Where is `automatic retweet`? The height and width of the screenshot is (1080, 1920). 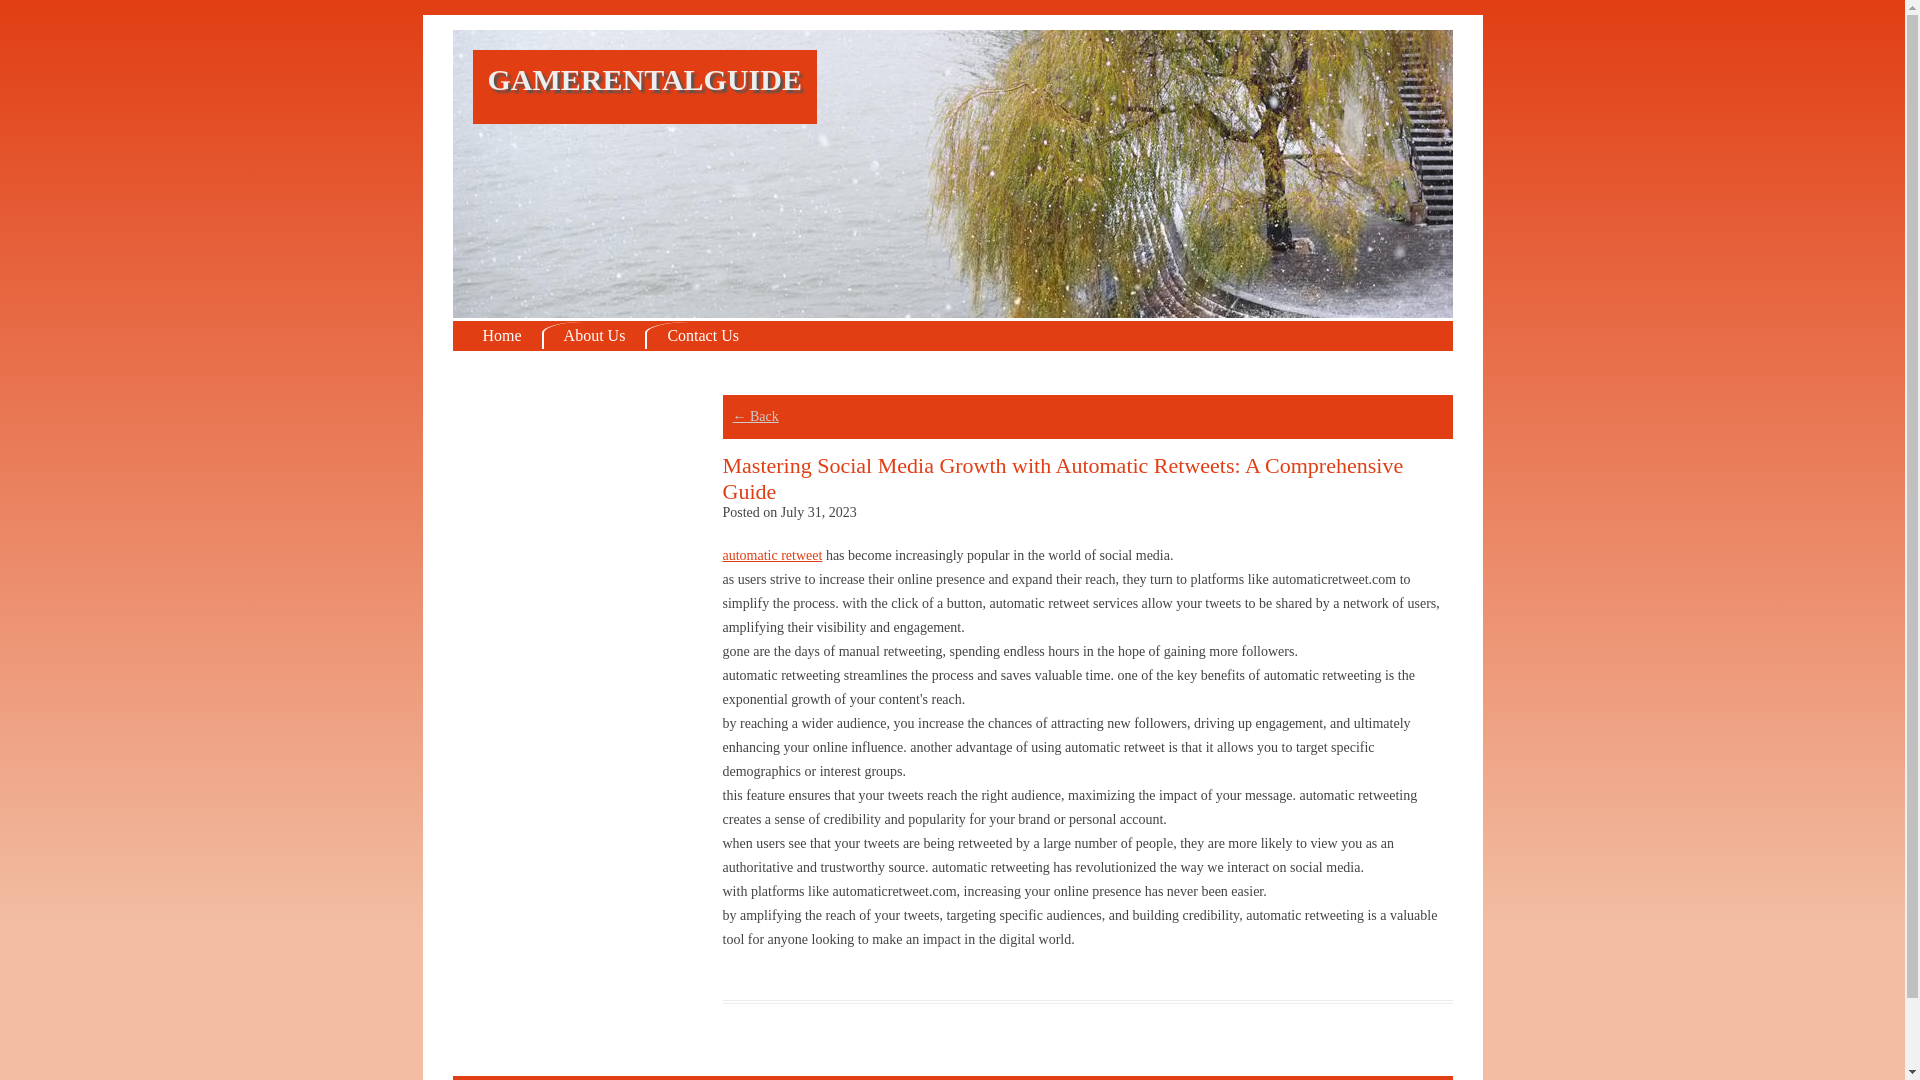
automatic retweet is located at coordinates (771, 554).